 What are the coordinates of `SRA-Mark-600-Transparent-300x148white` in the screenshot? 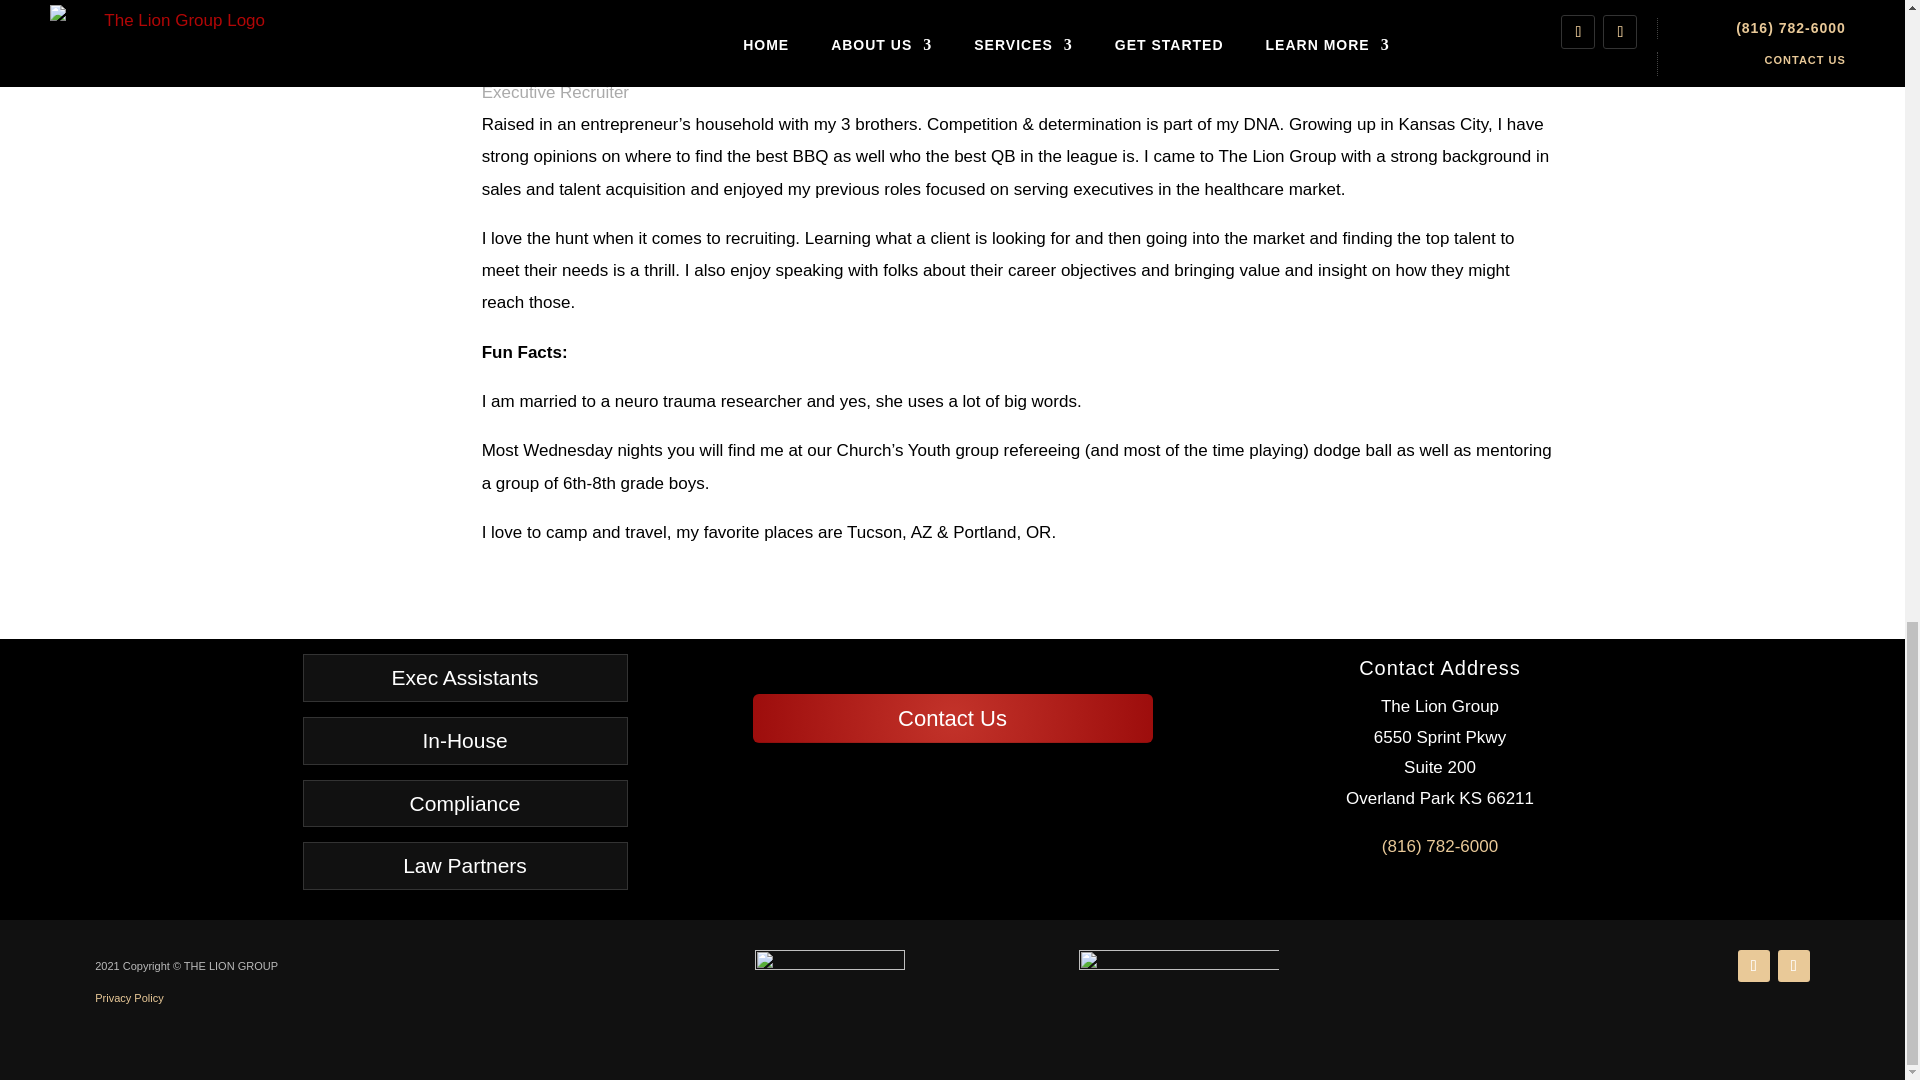 It's located at (1178, 993).